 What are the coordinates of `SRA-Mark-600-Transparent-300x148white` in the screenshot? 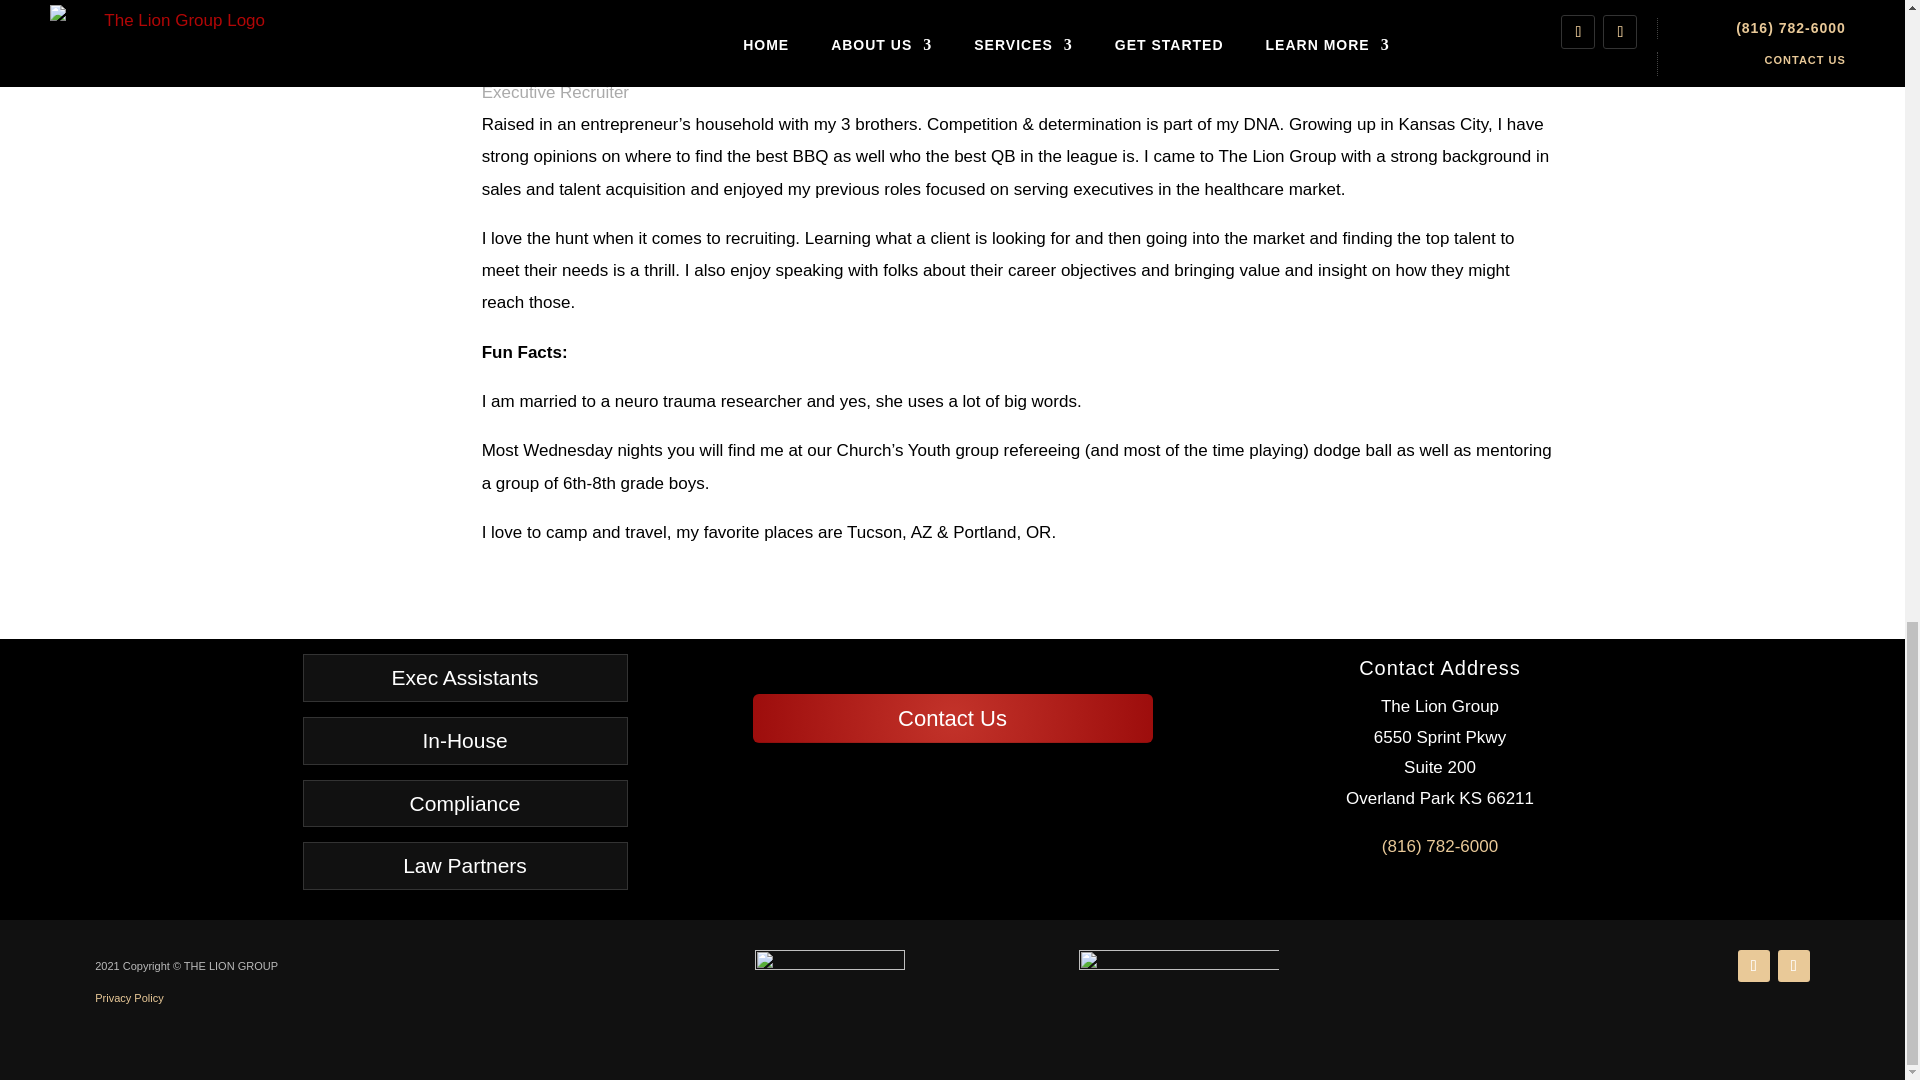 It's located at (1178, 993).